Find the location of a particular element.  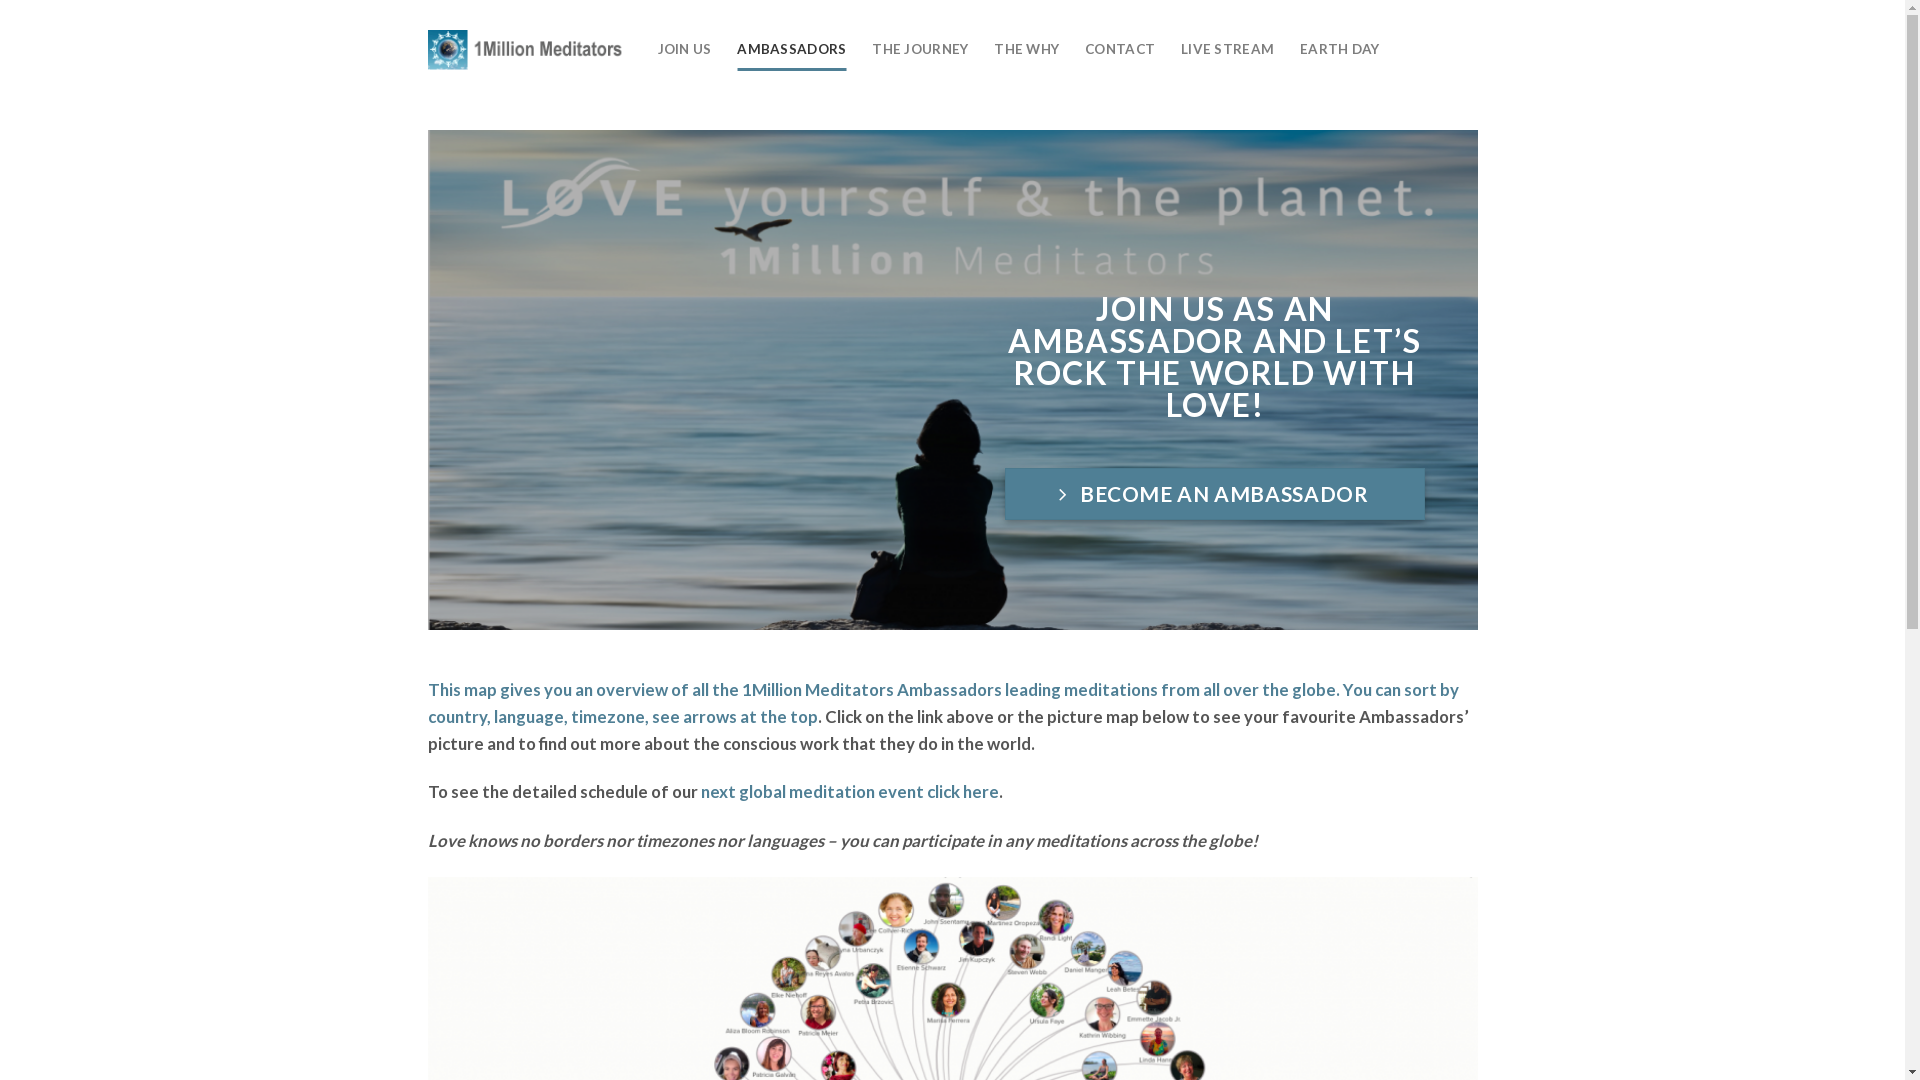

THE JOURNEY is located at coordinates (920, 50).